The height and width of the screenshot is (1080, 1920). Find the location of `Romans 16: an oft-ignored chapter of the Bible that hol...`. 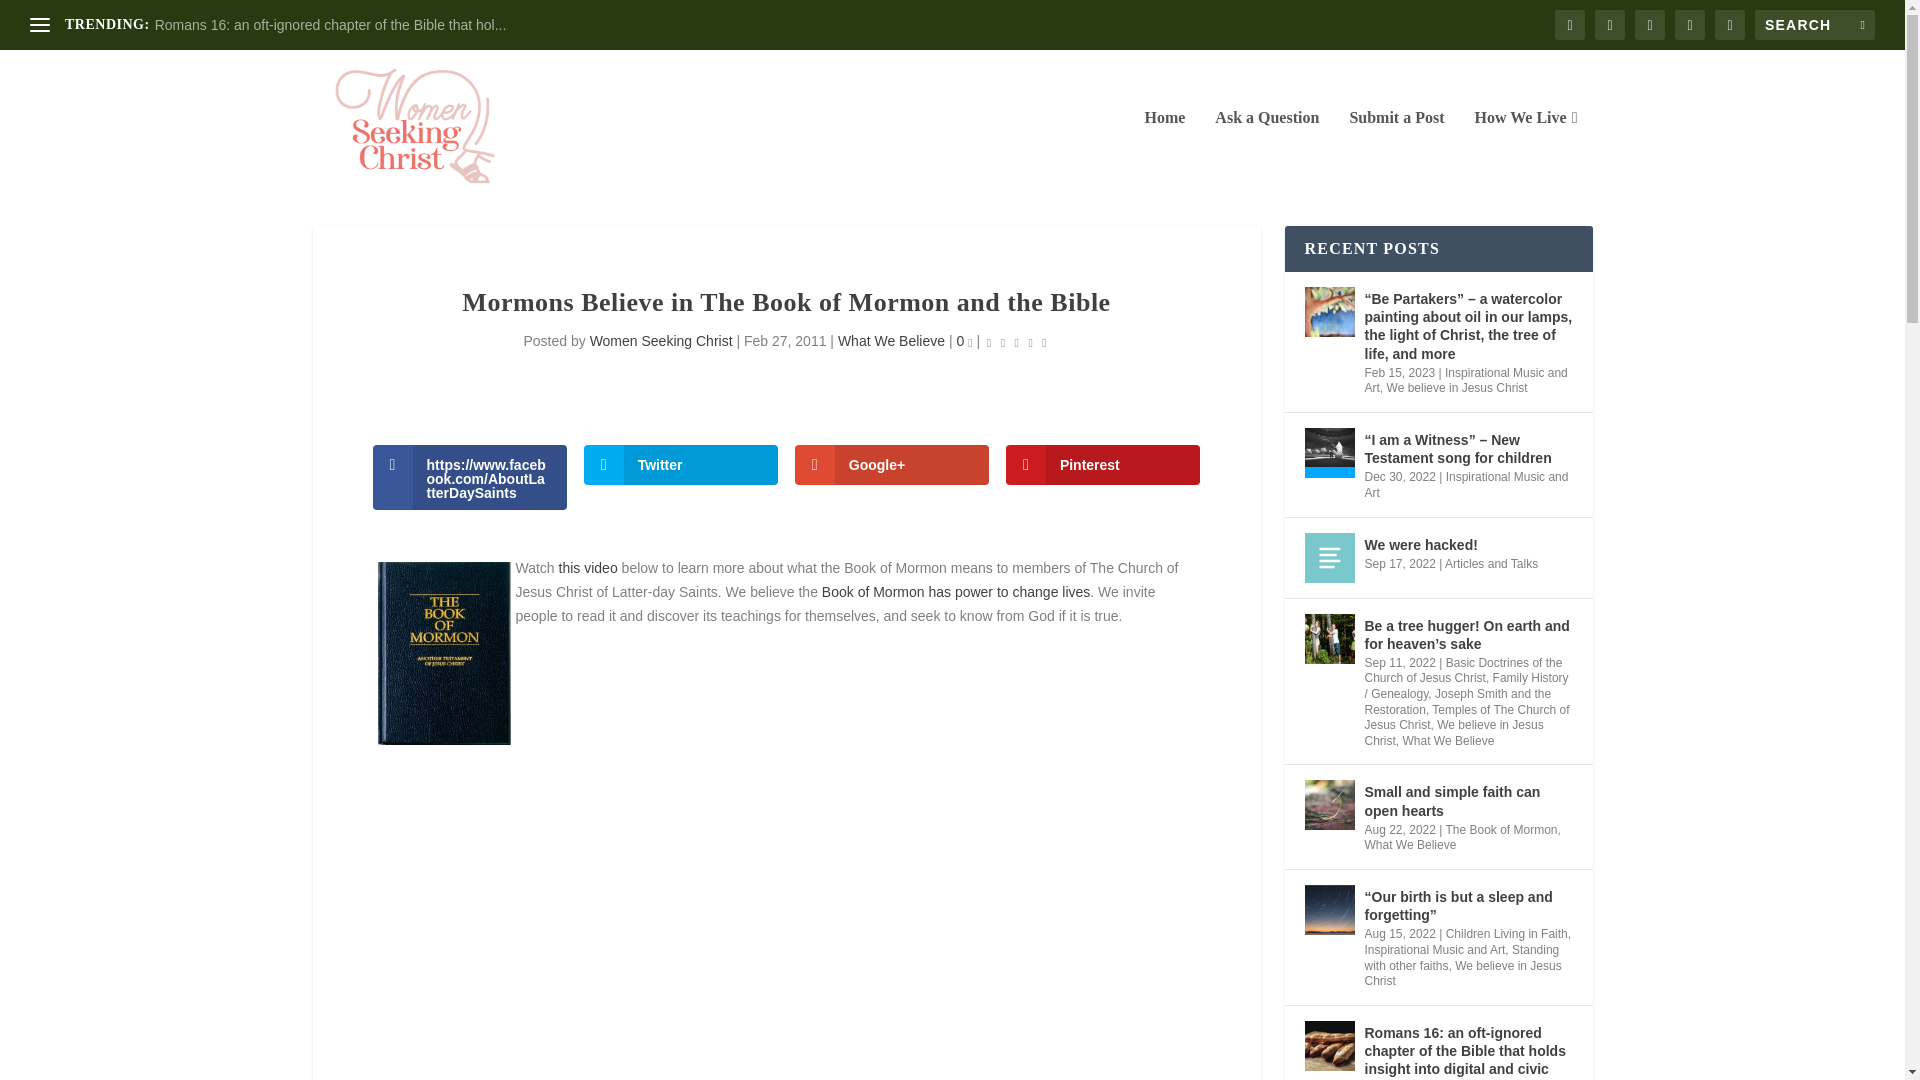

Romans 16: an oft-ignored chapter of the Bible that hol... is located at coordinates (330, 25).